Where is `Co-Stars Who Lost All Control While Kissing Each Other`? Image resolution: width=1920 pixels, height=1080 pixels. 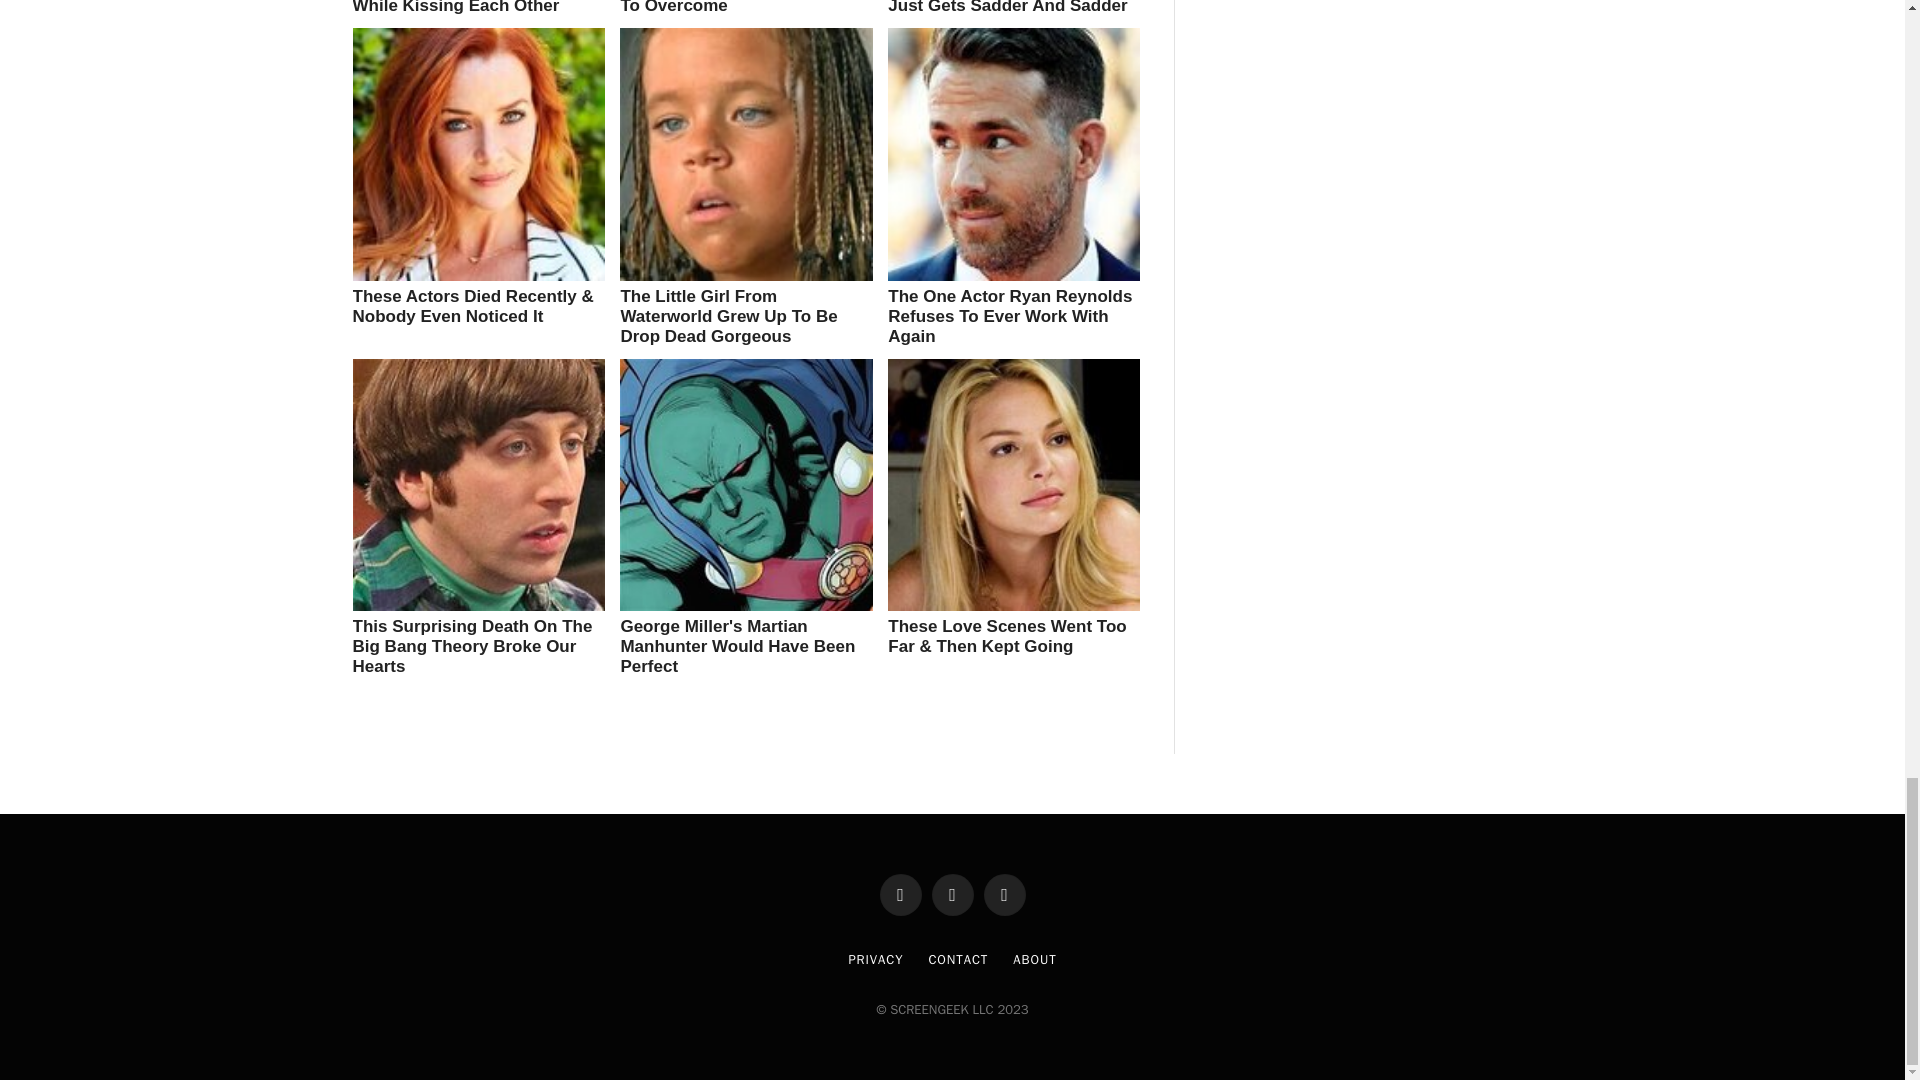 Co-Stars Who Lost All Control While Kissing Each Other is located at coordinates (473, 8).